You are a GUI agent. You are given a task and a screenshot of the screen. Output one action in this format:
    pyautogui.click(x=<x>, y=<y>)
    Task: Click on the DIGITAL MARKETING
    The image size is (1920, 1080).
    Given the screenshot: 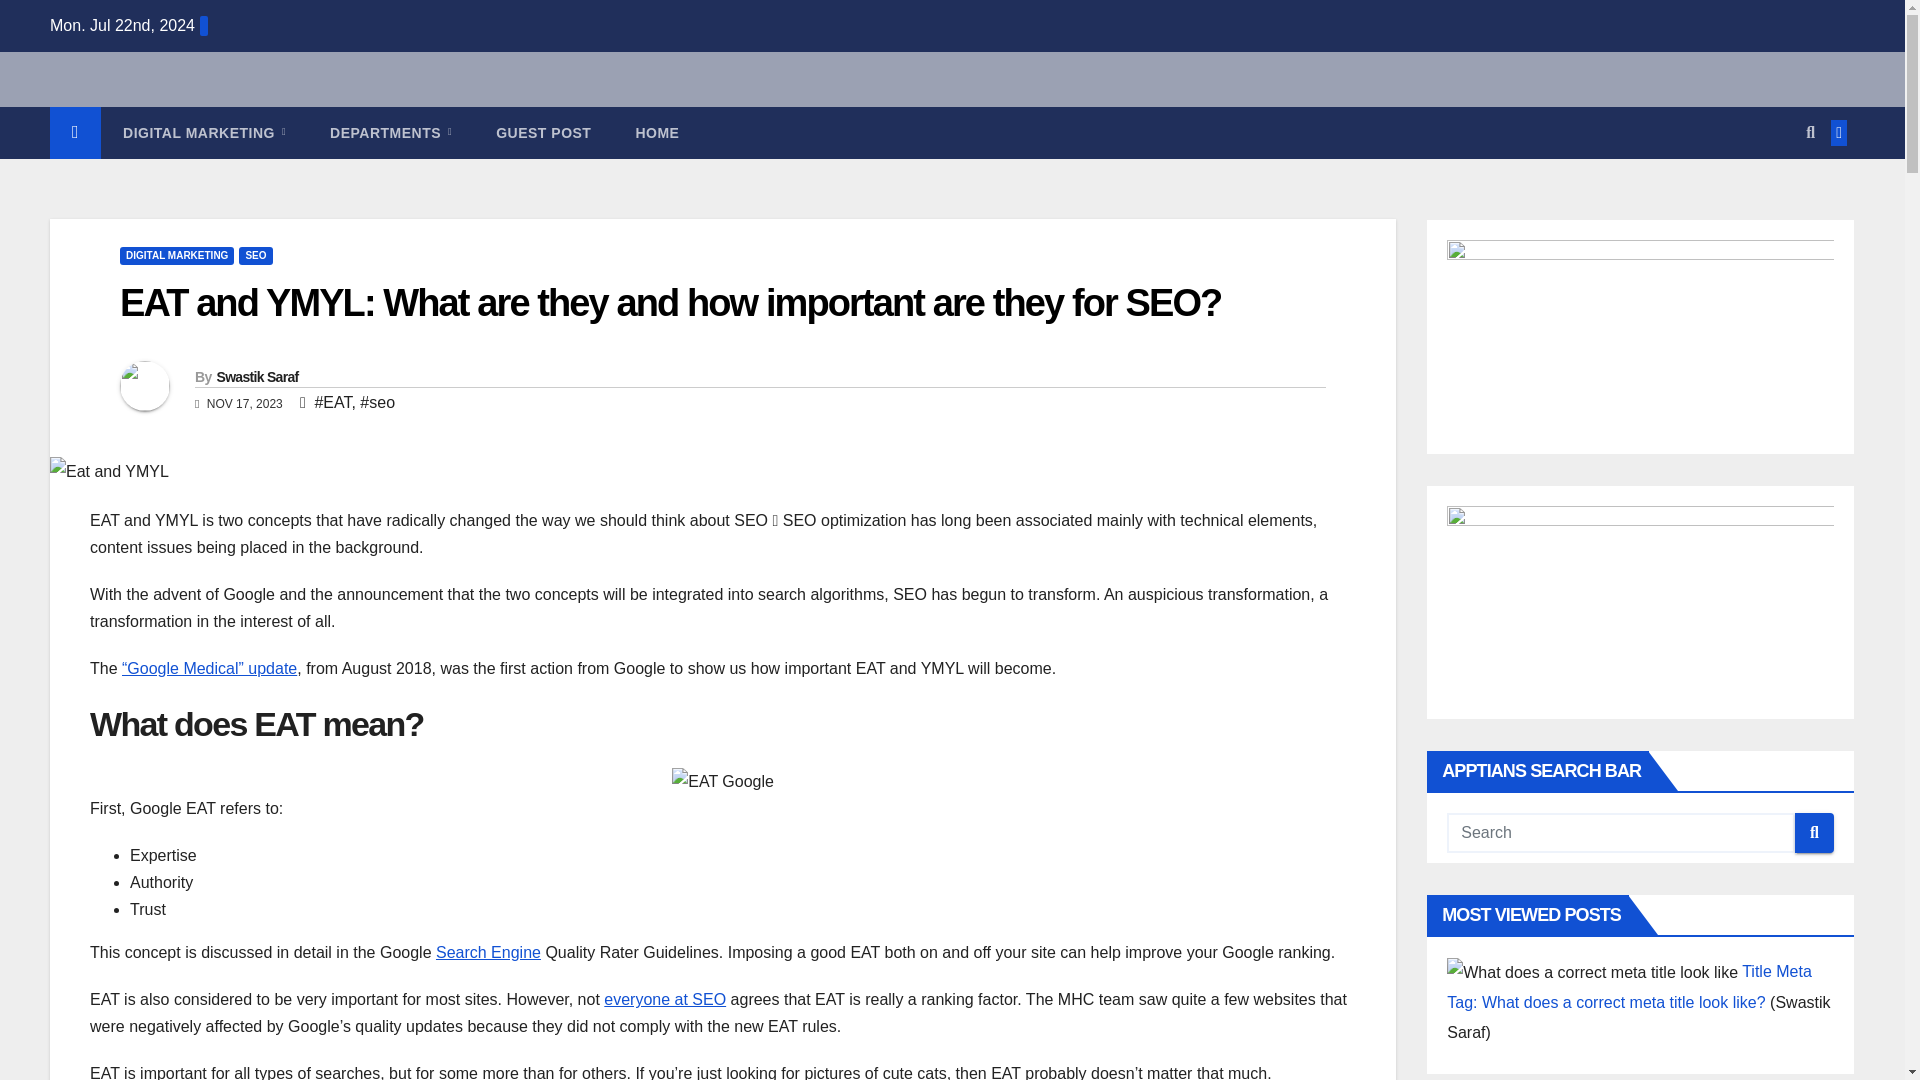 What is the action you would take?
    pyautogui.click(x=176, y=256)
    